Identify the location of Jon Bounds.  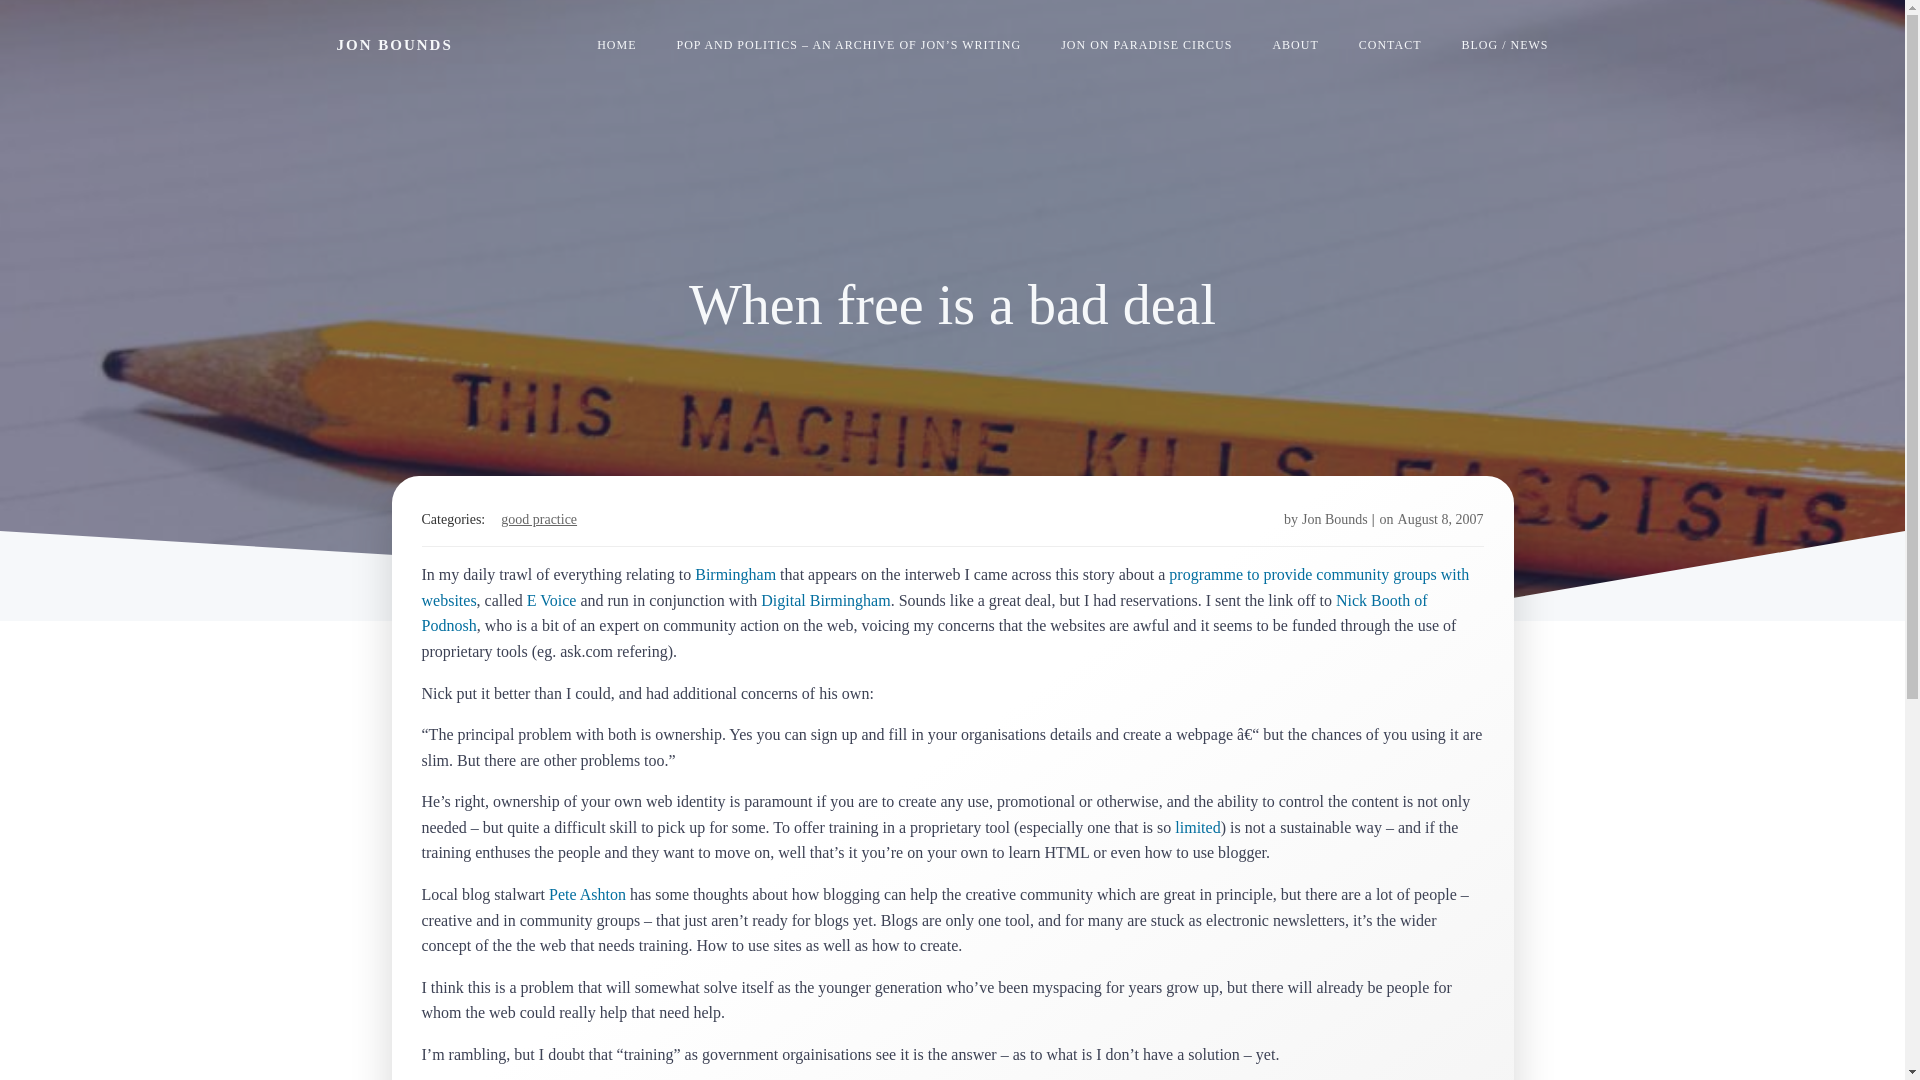
(1334, 519).